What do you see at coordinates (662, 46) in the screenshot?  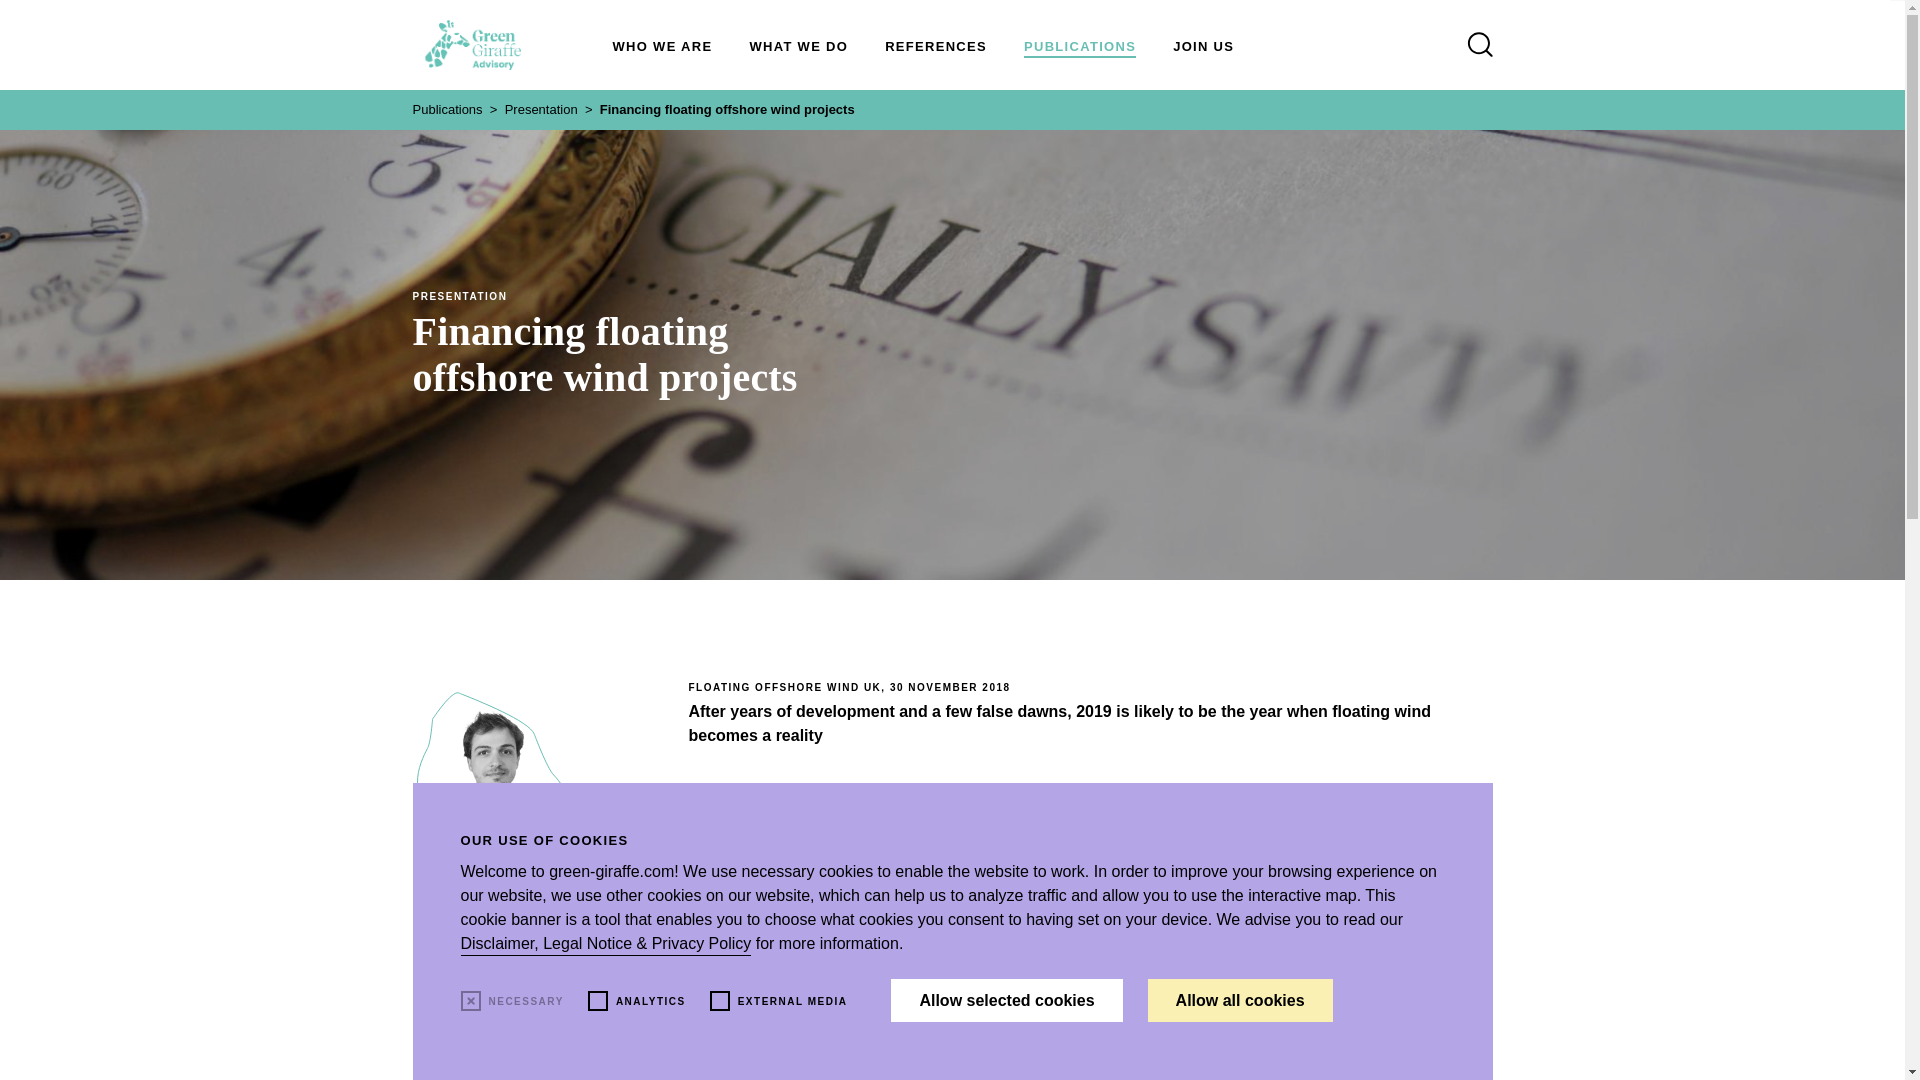 I see `WHO WE ARE` at bounding box center [662, 46].